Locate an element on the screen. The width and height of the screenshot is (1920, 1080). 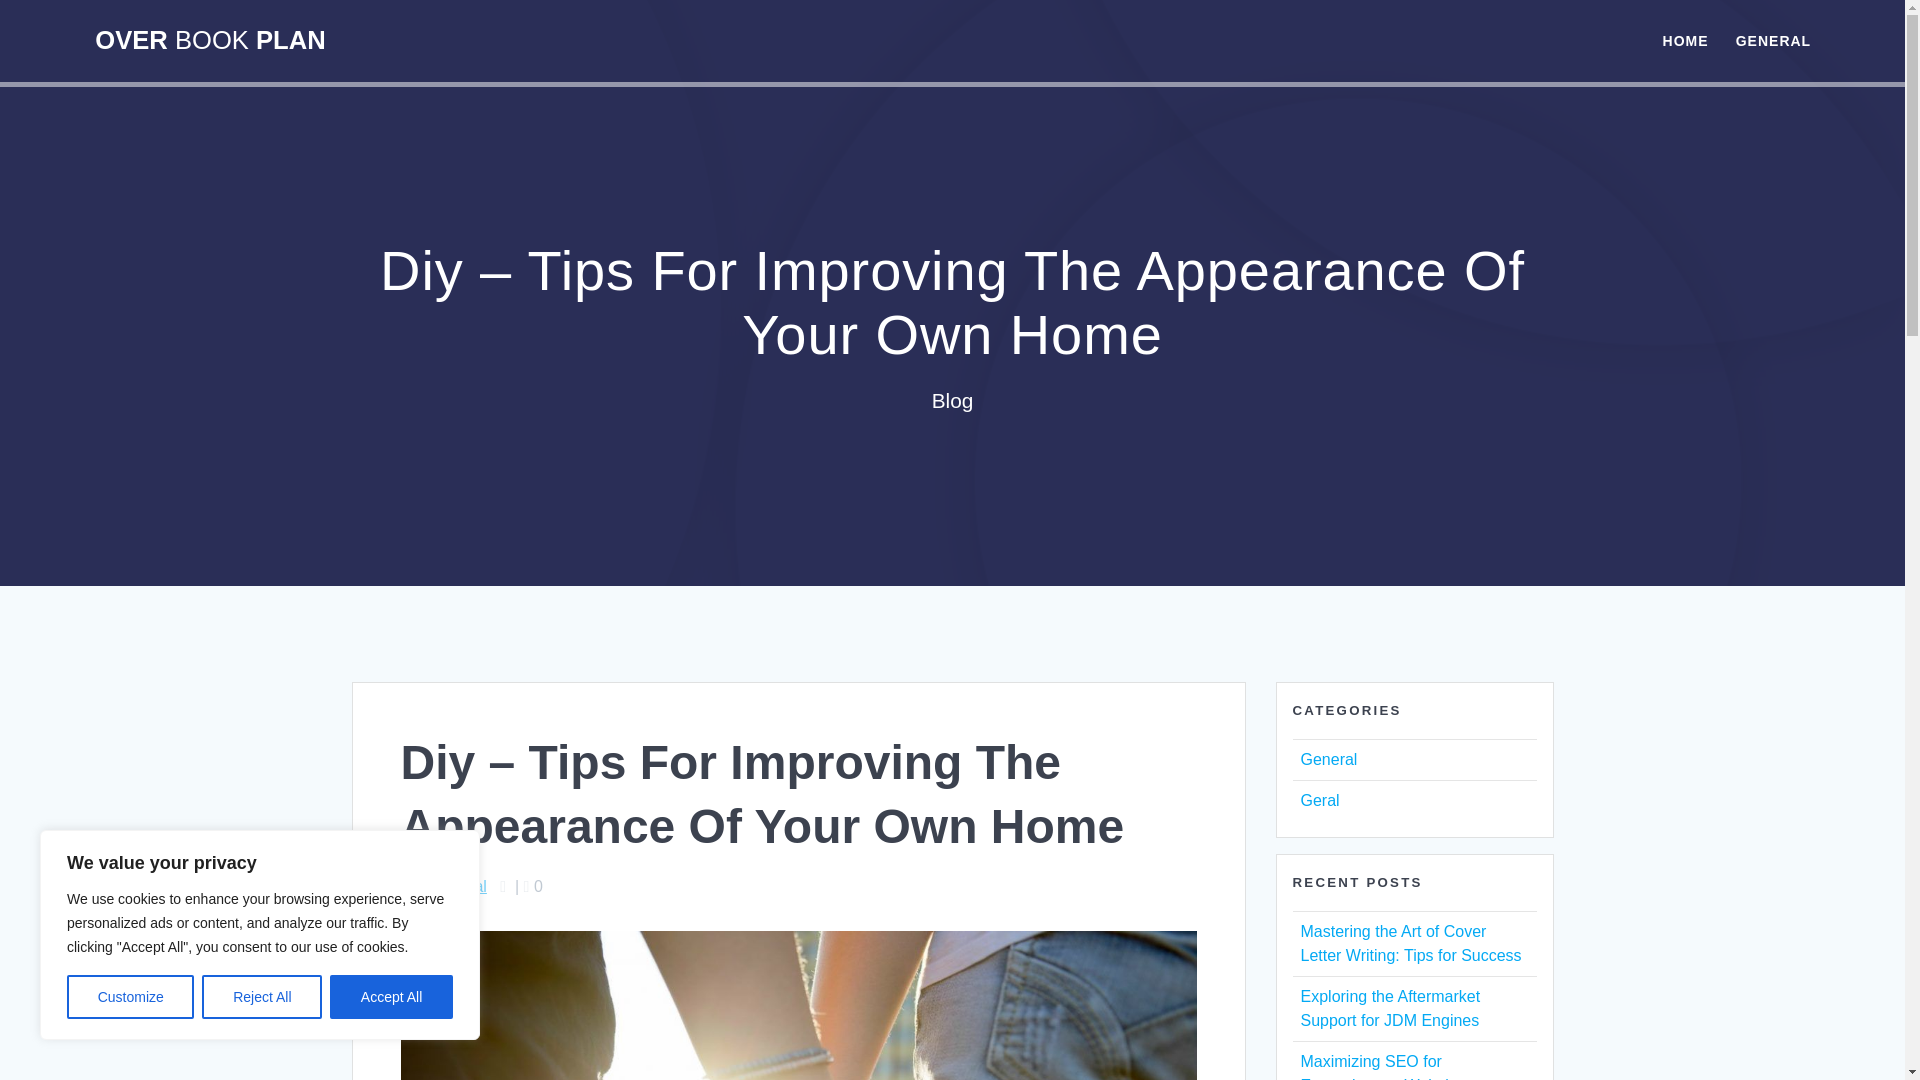
General is located at coordinates (458, 886).